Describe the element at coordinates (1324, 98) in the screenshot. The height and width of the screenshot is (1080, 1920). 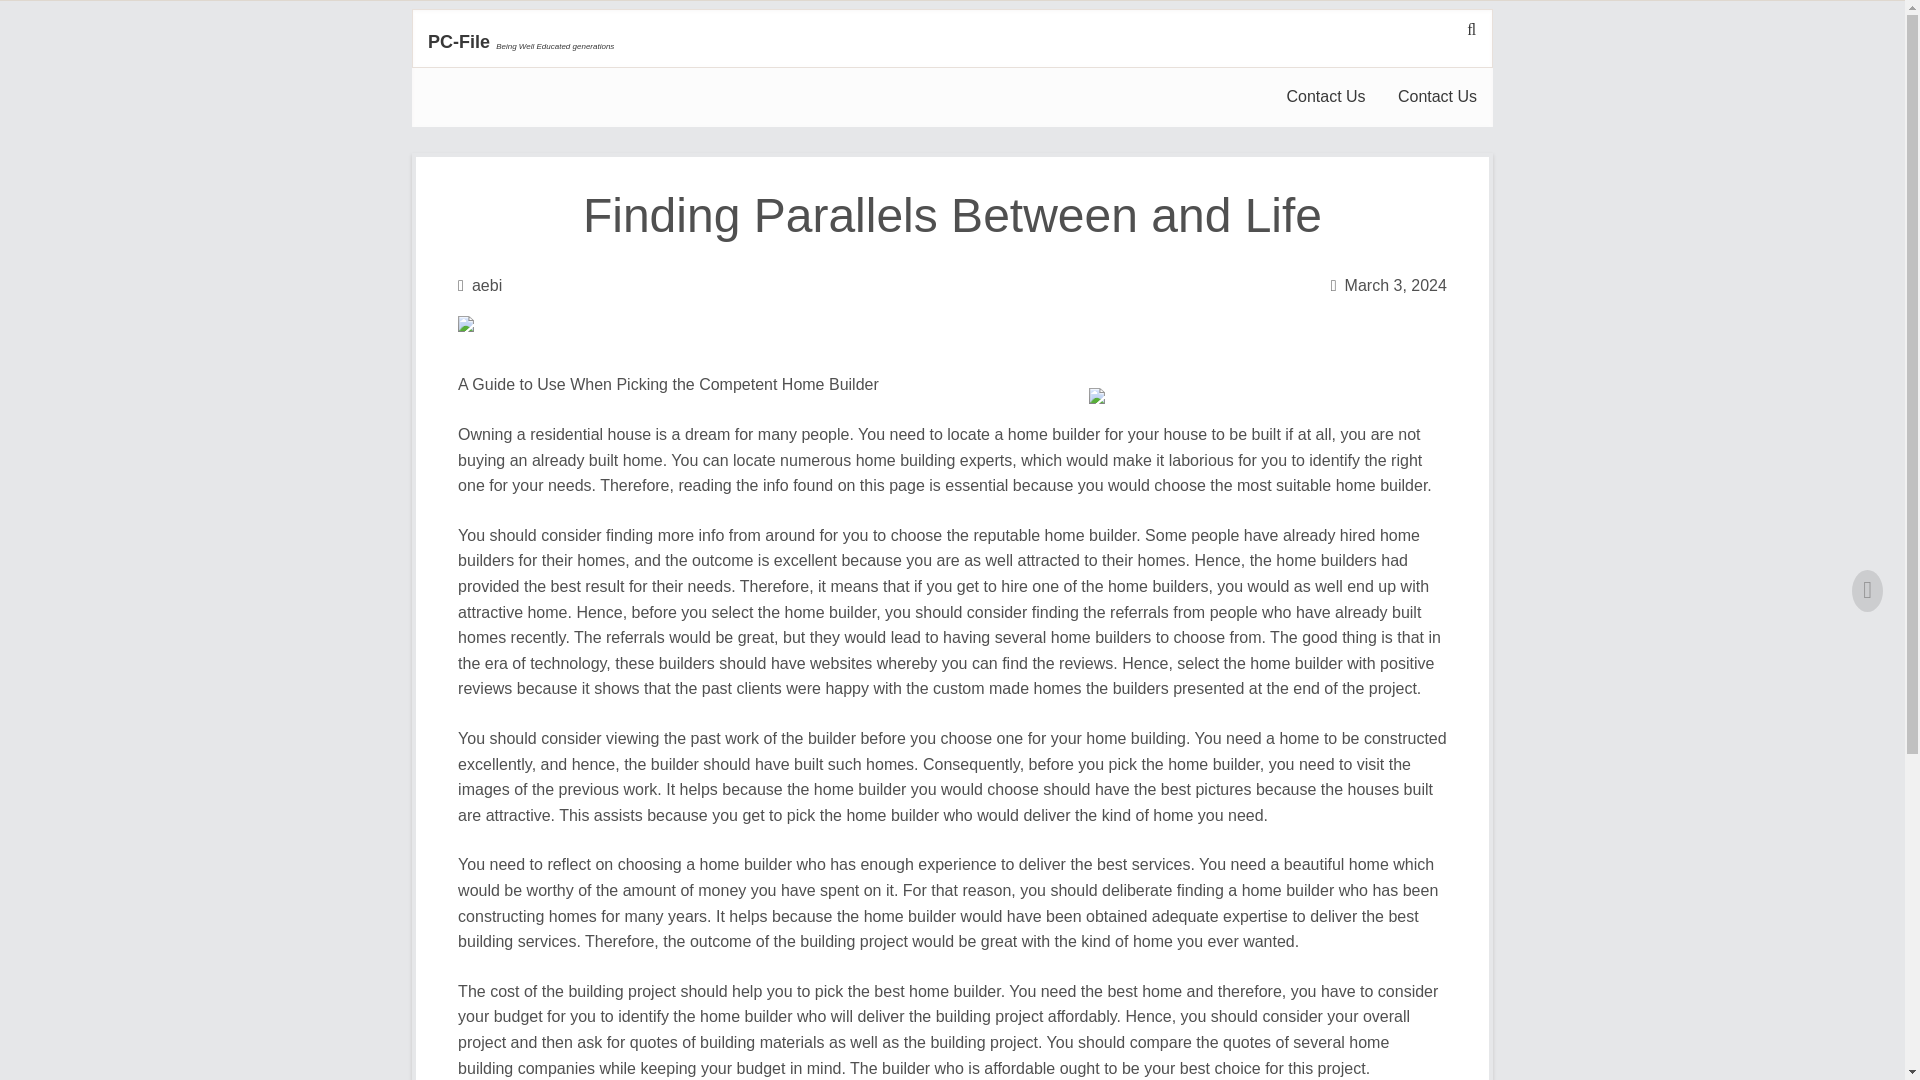
I see `Contact Us` at that location.